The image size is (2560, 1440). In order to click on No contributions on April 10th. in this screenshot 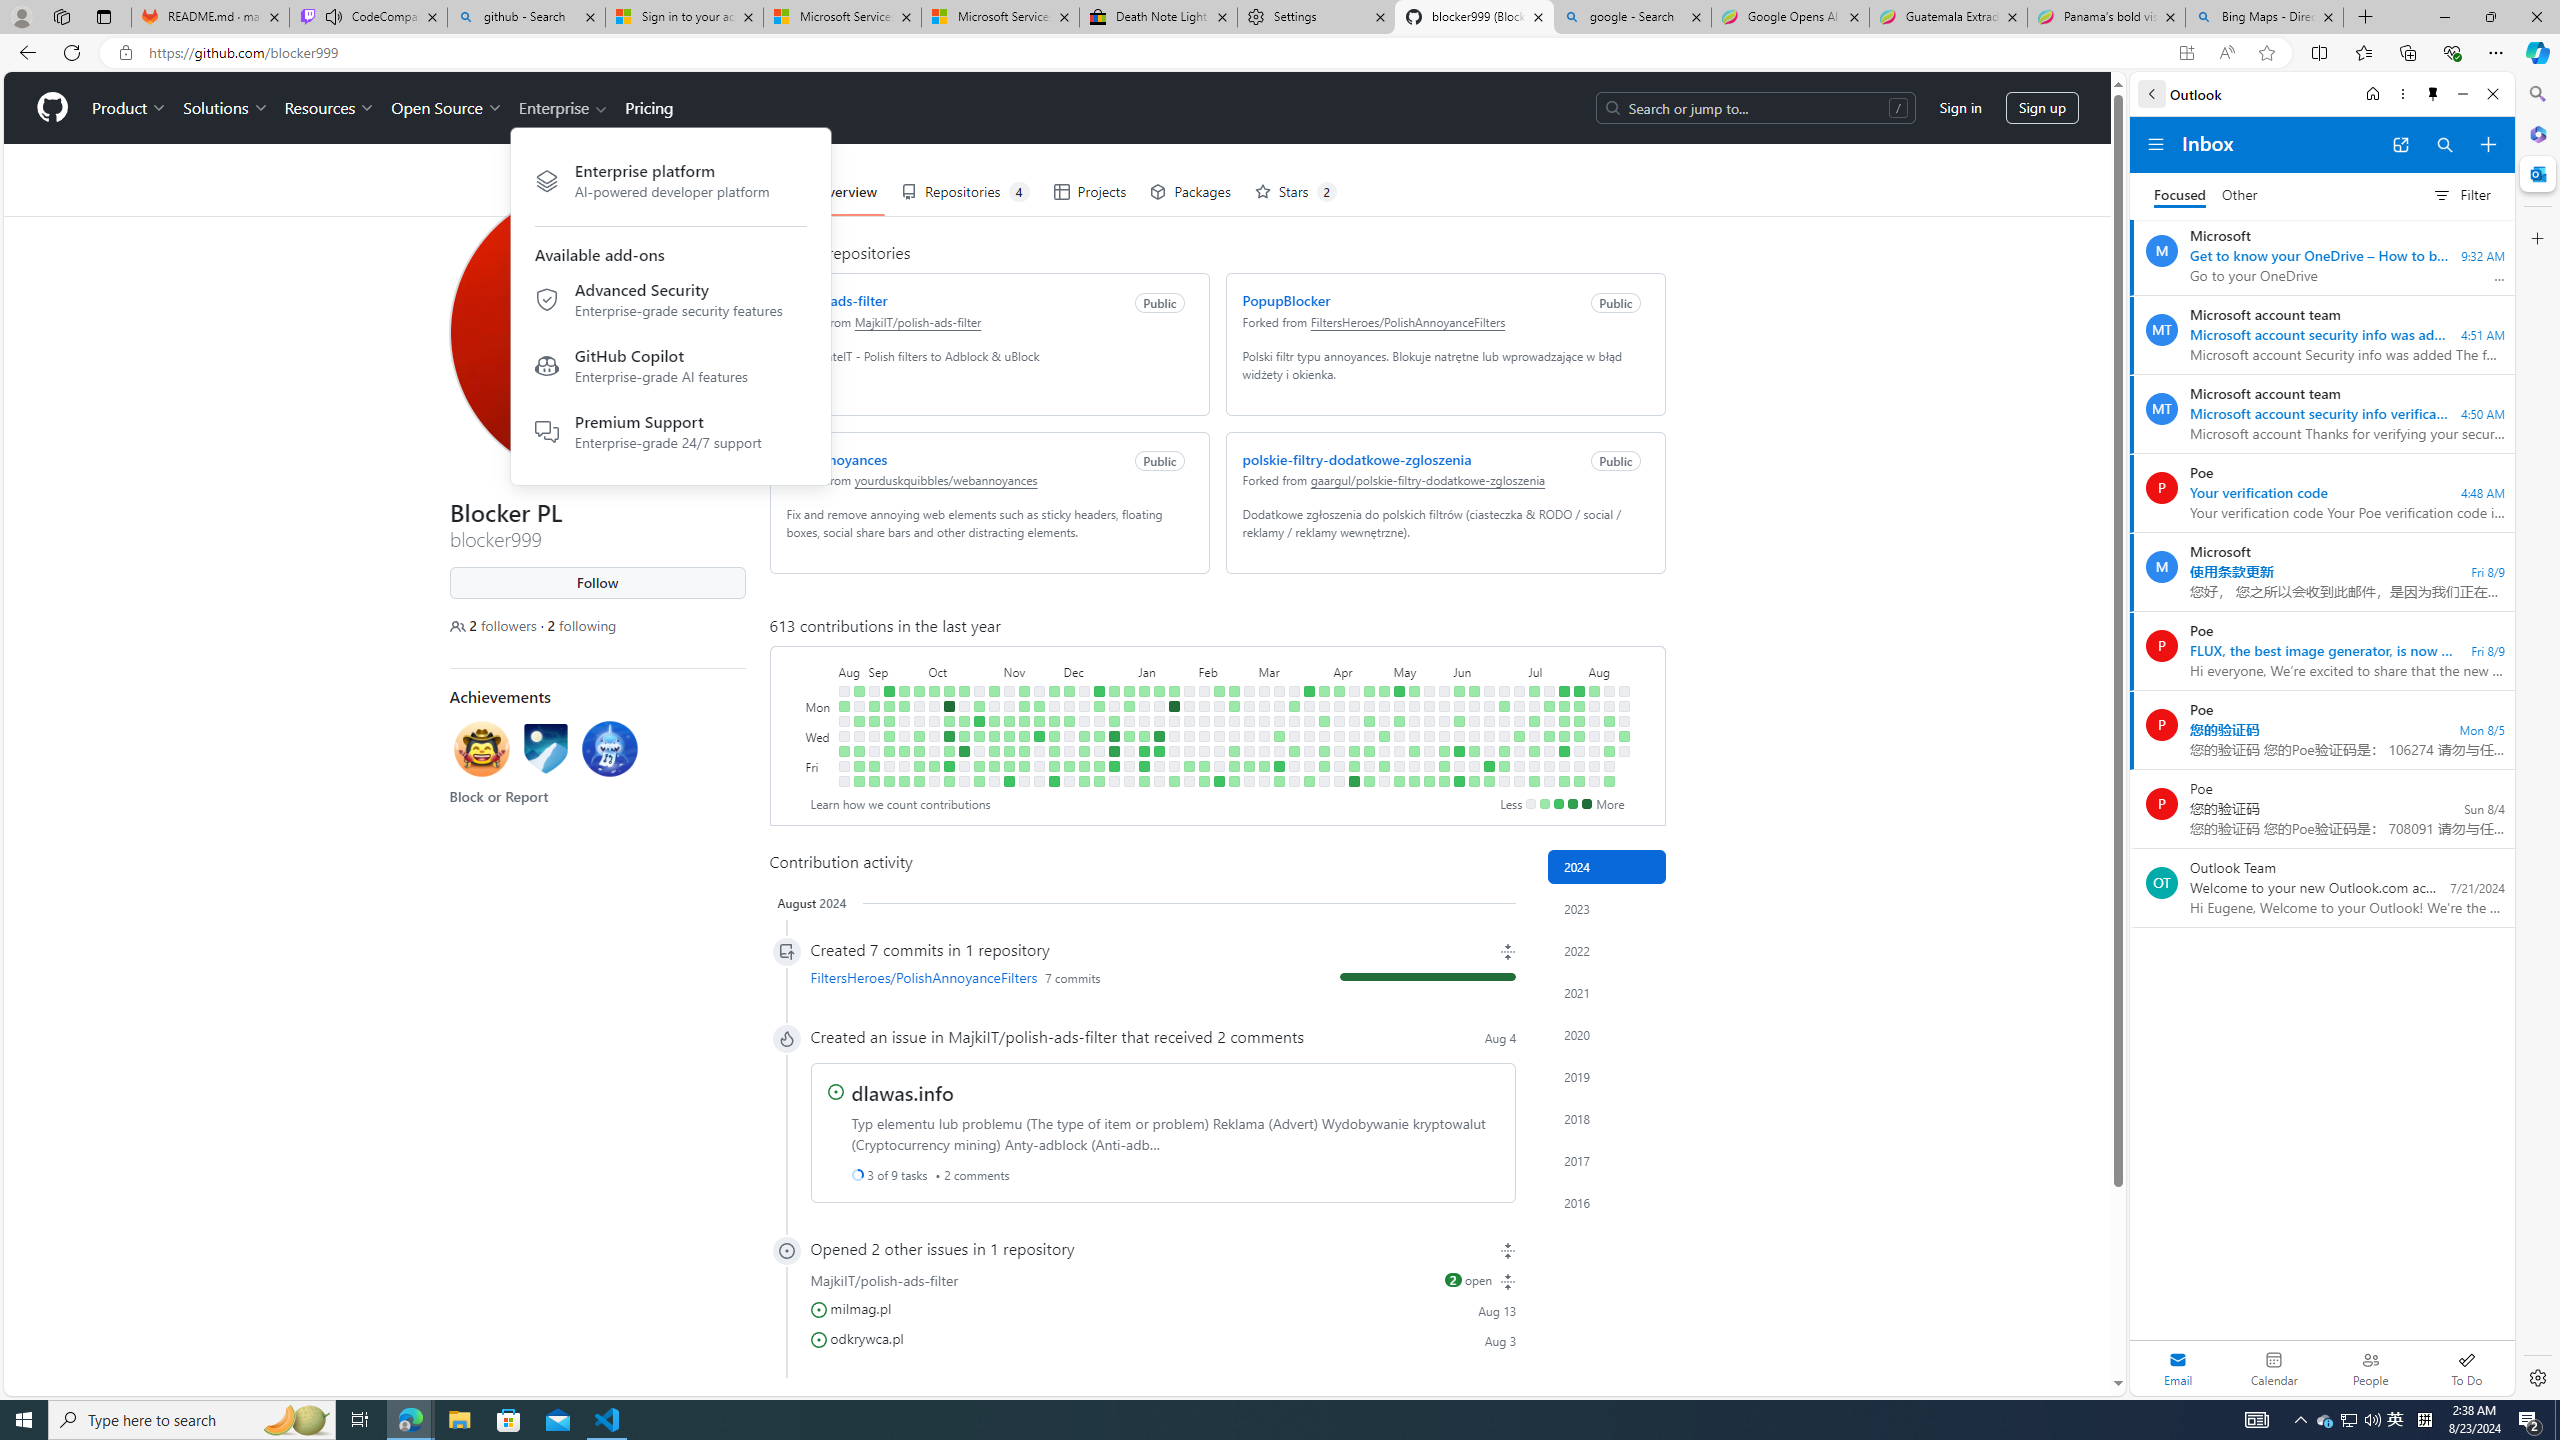, I will do `click(1338, 736)`.